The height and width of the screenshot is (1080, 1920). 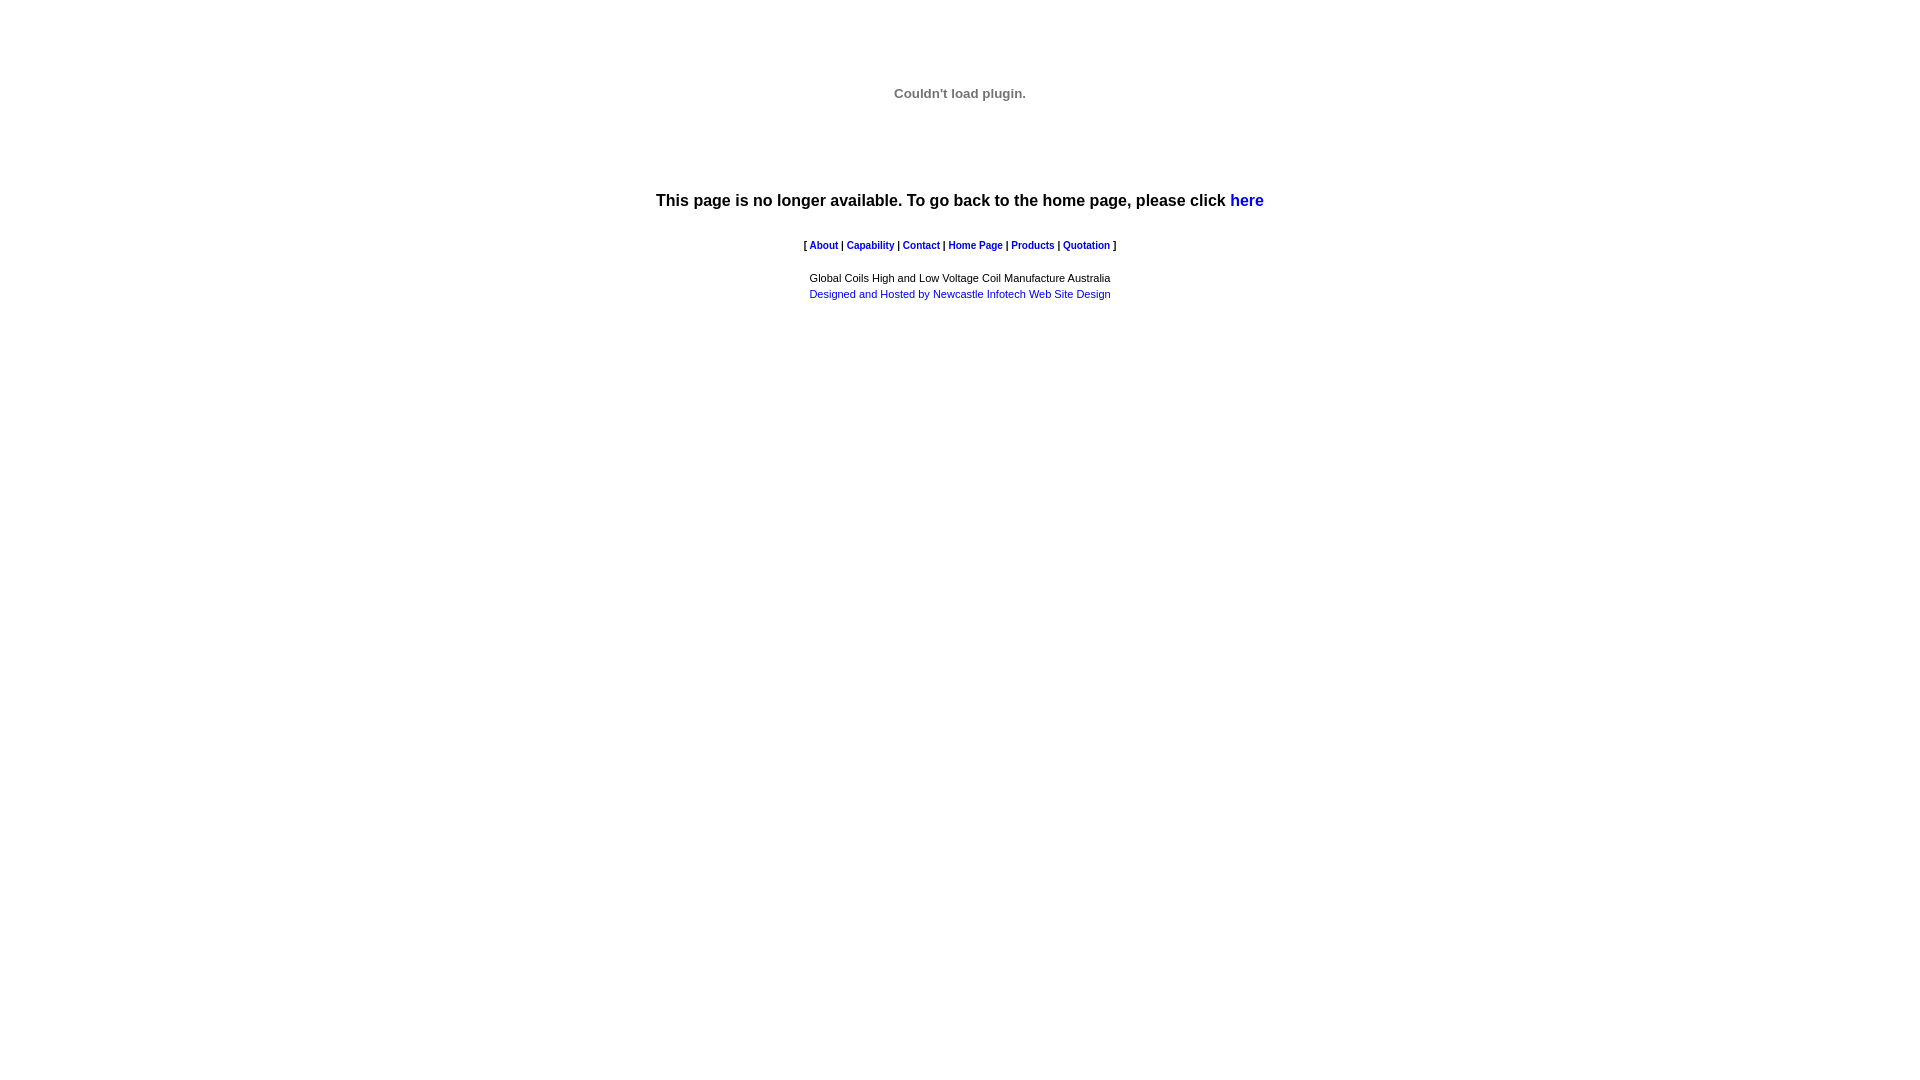 I want to click on here, so click(x=1247, y=200).